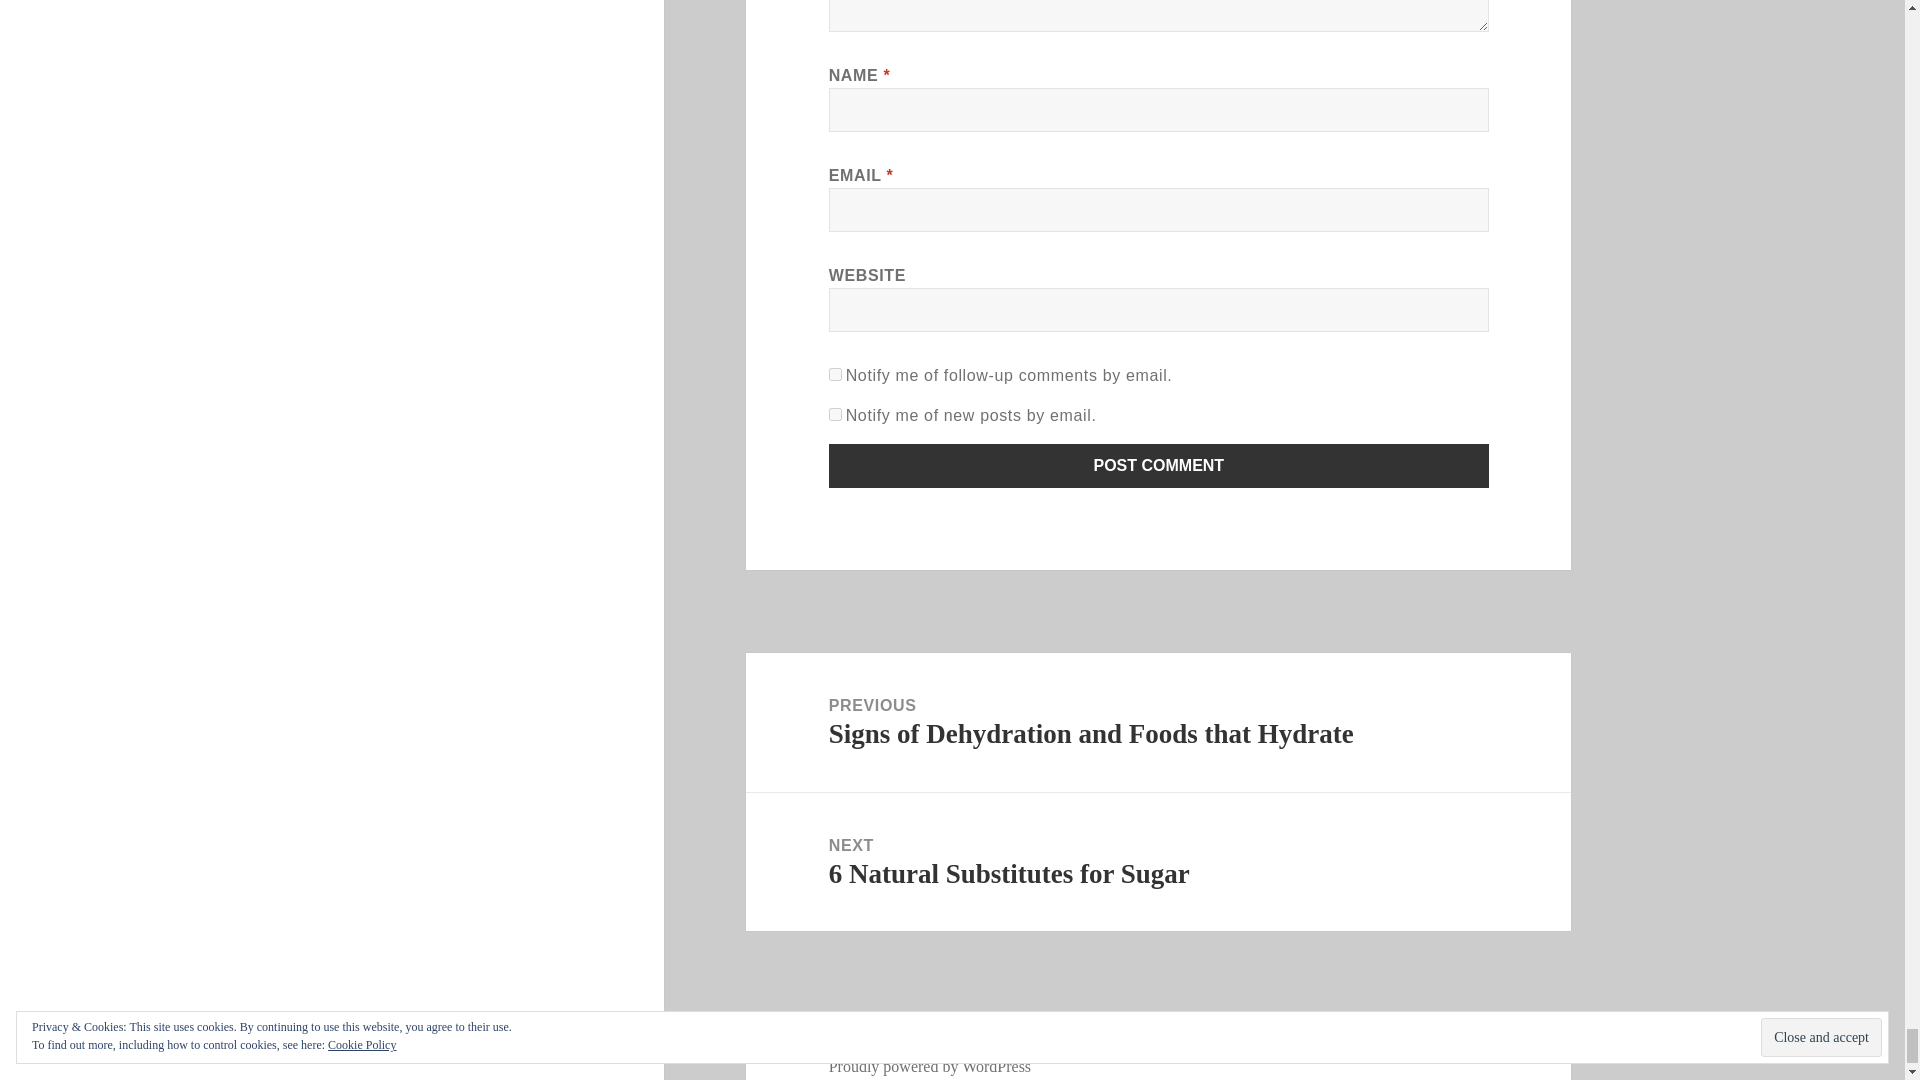 This screenshot has width=1920, height=1080. What do you see at coordinates (1159, 466) in the screenshot?
I see `Post Comment` at bounding box center [1159, 466].